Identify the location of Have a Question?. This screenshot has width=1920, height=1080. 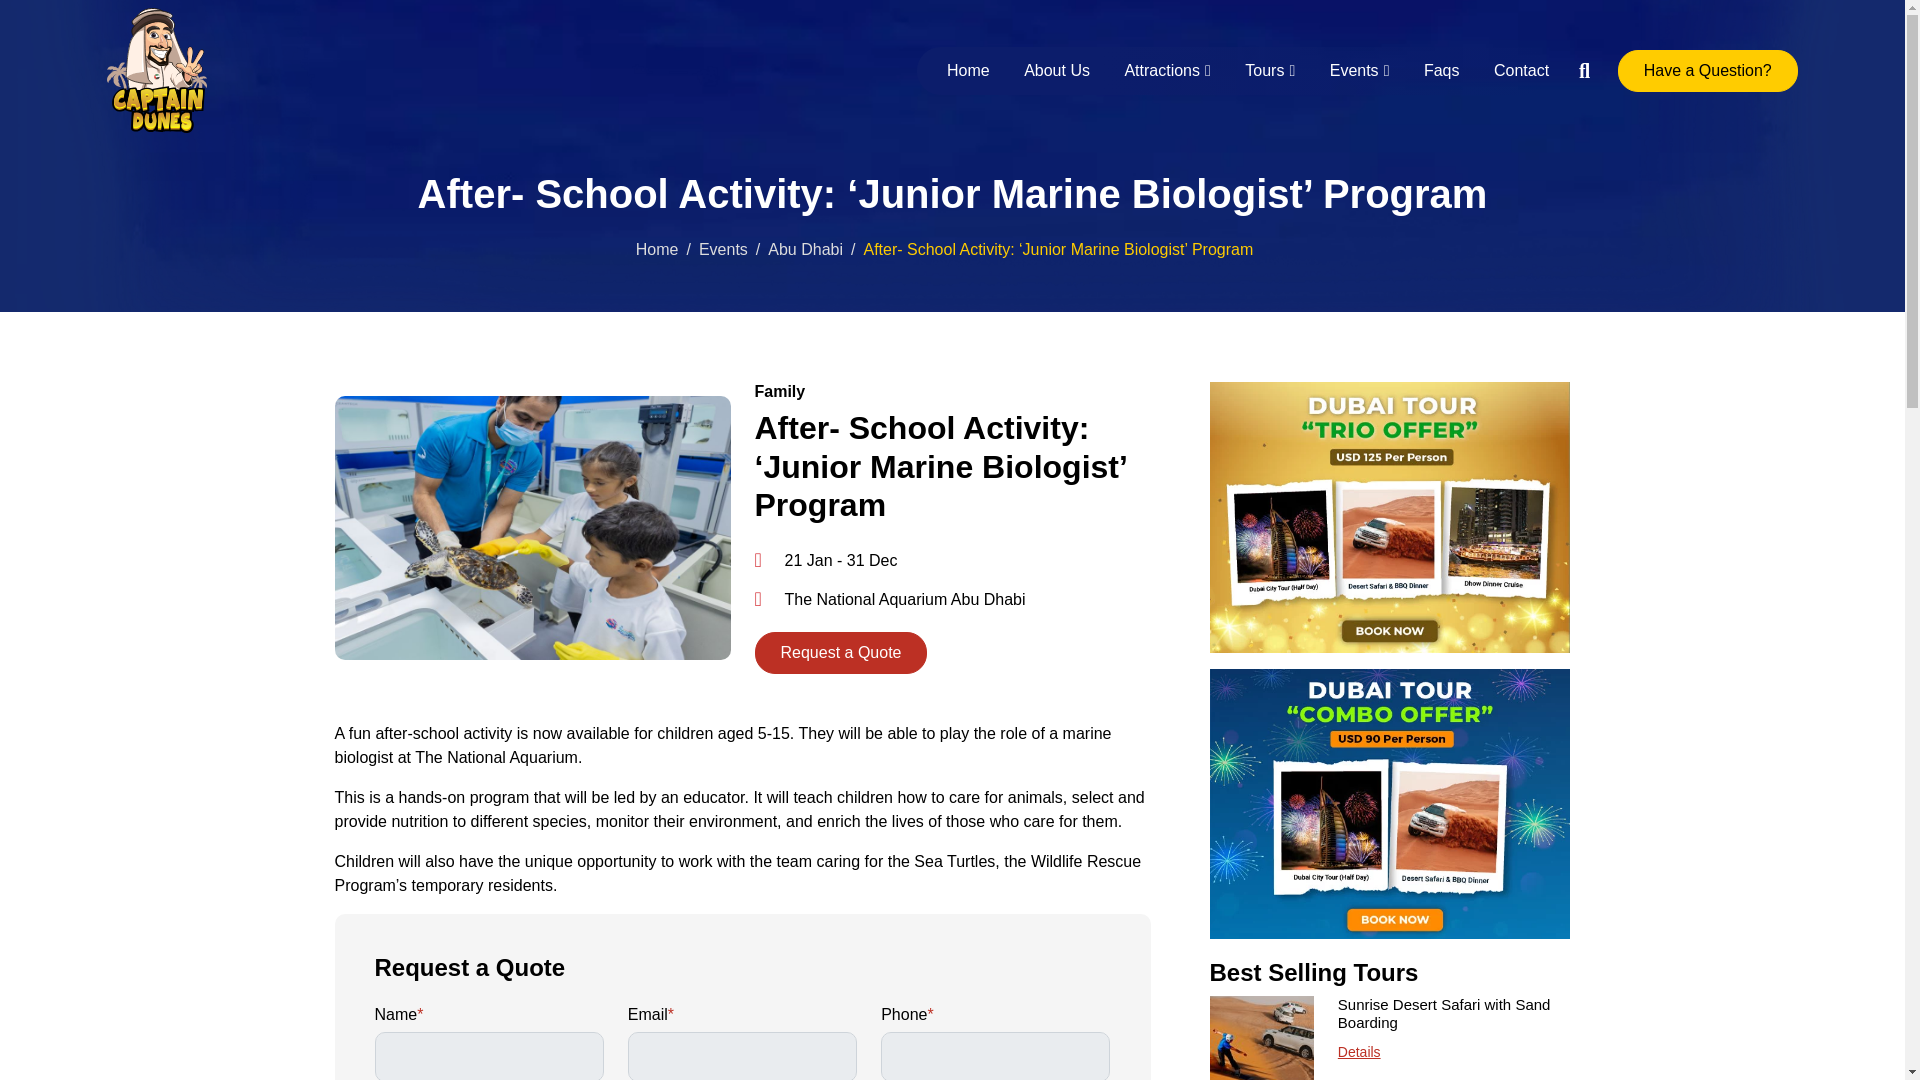
(1708, 70).